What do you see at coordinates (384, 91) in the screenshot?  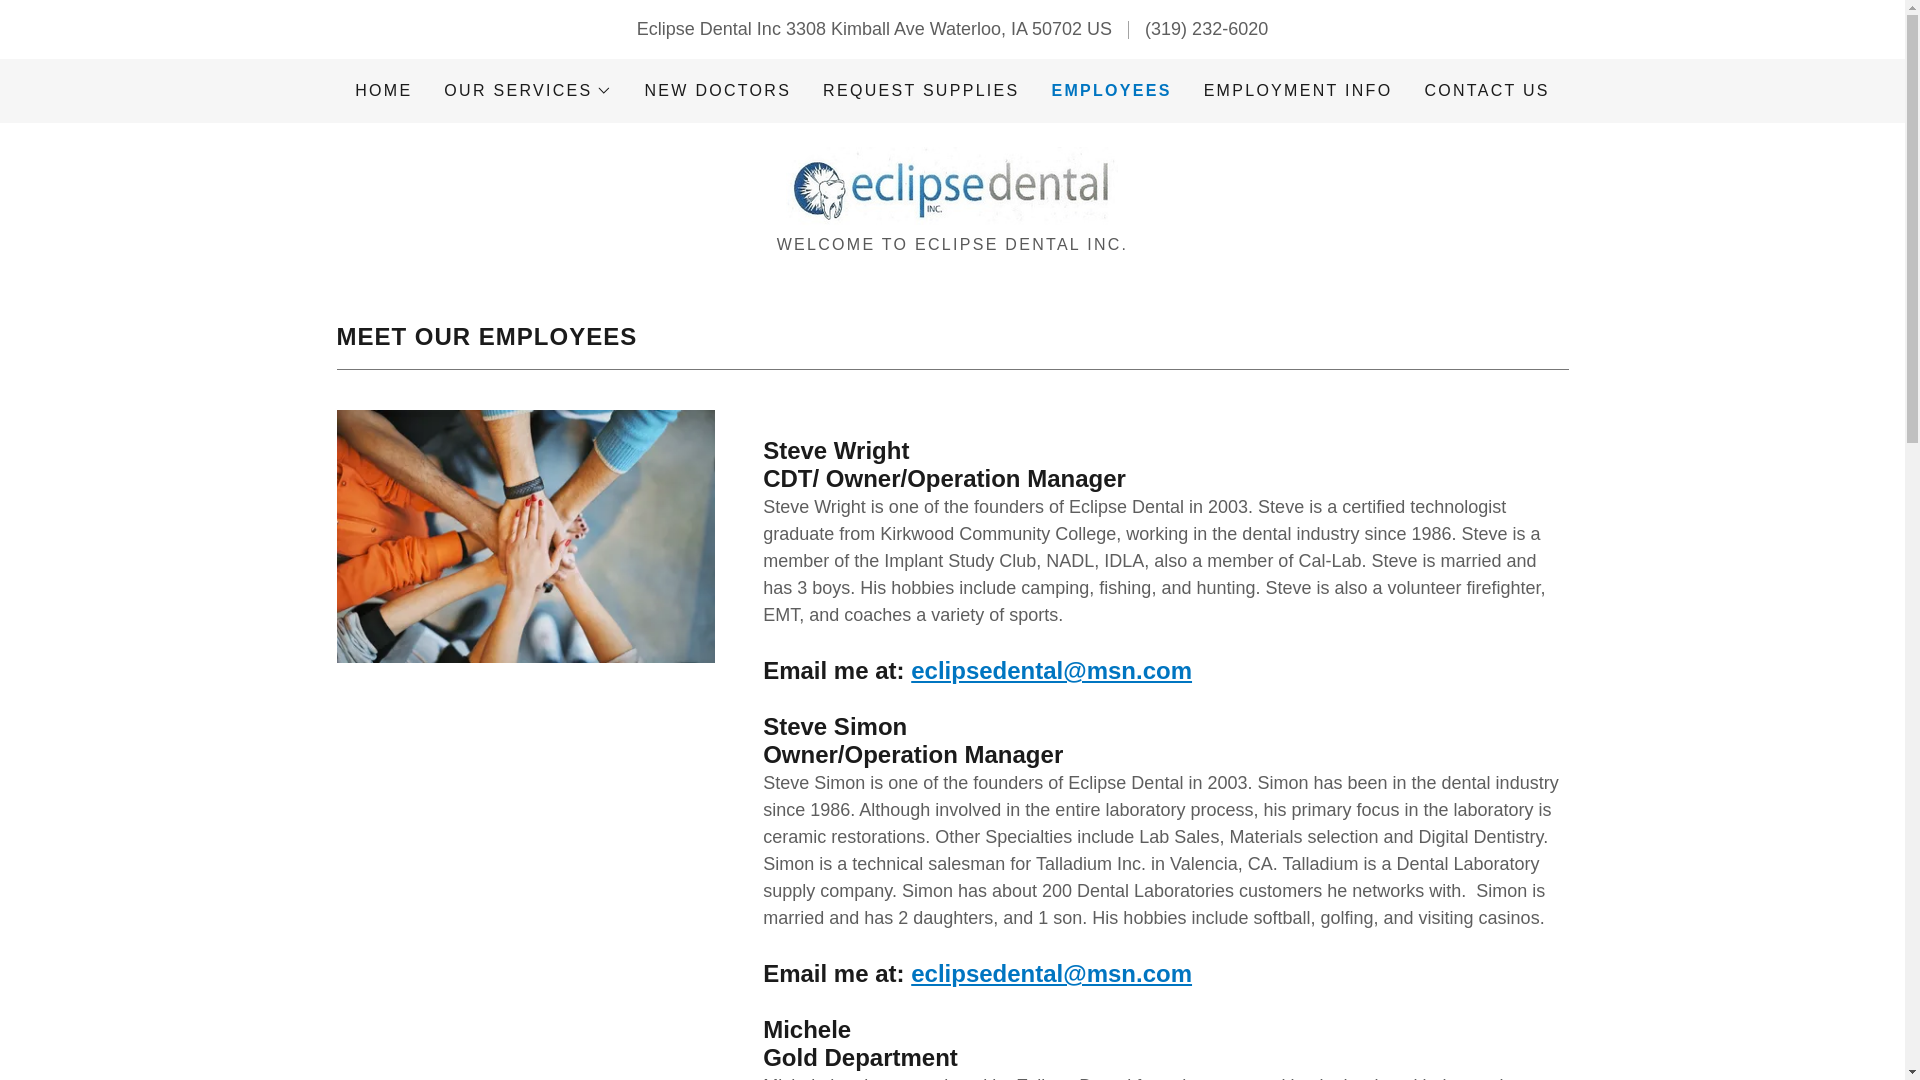 I see `HOME` at bounding box center [384, 91].